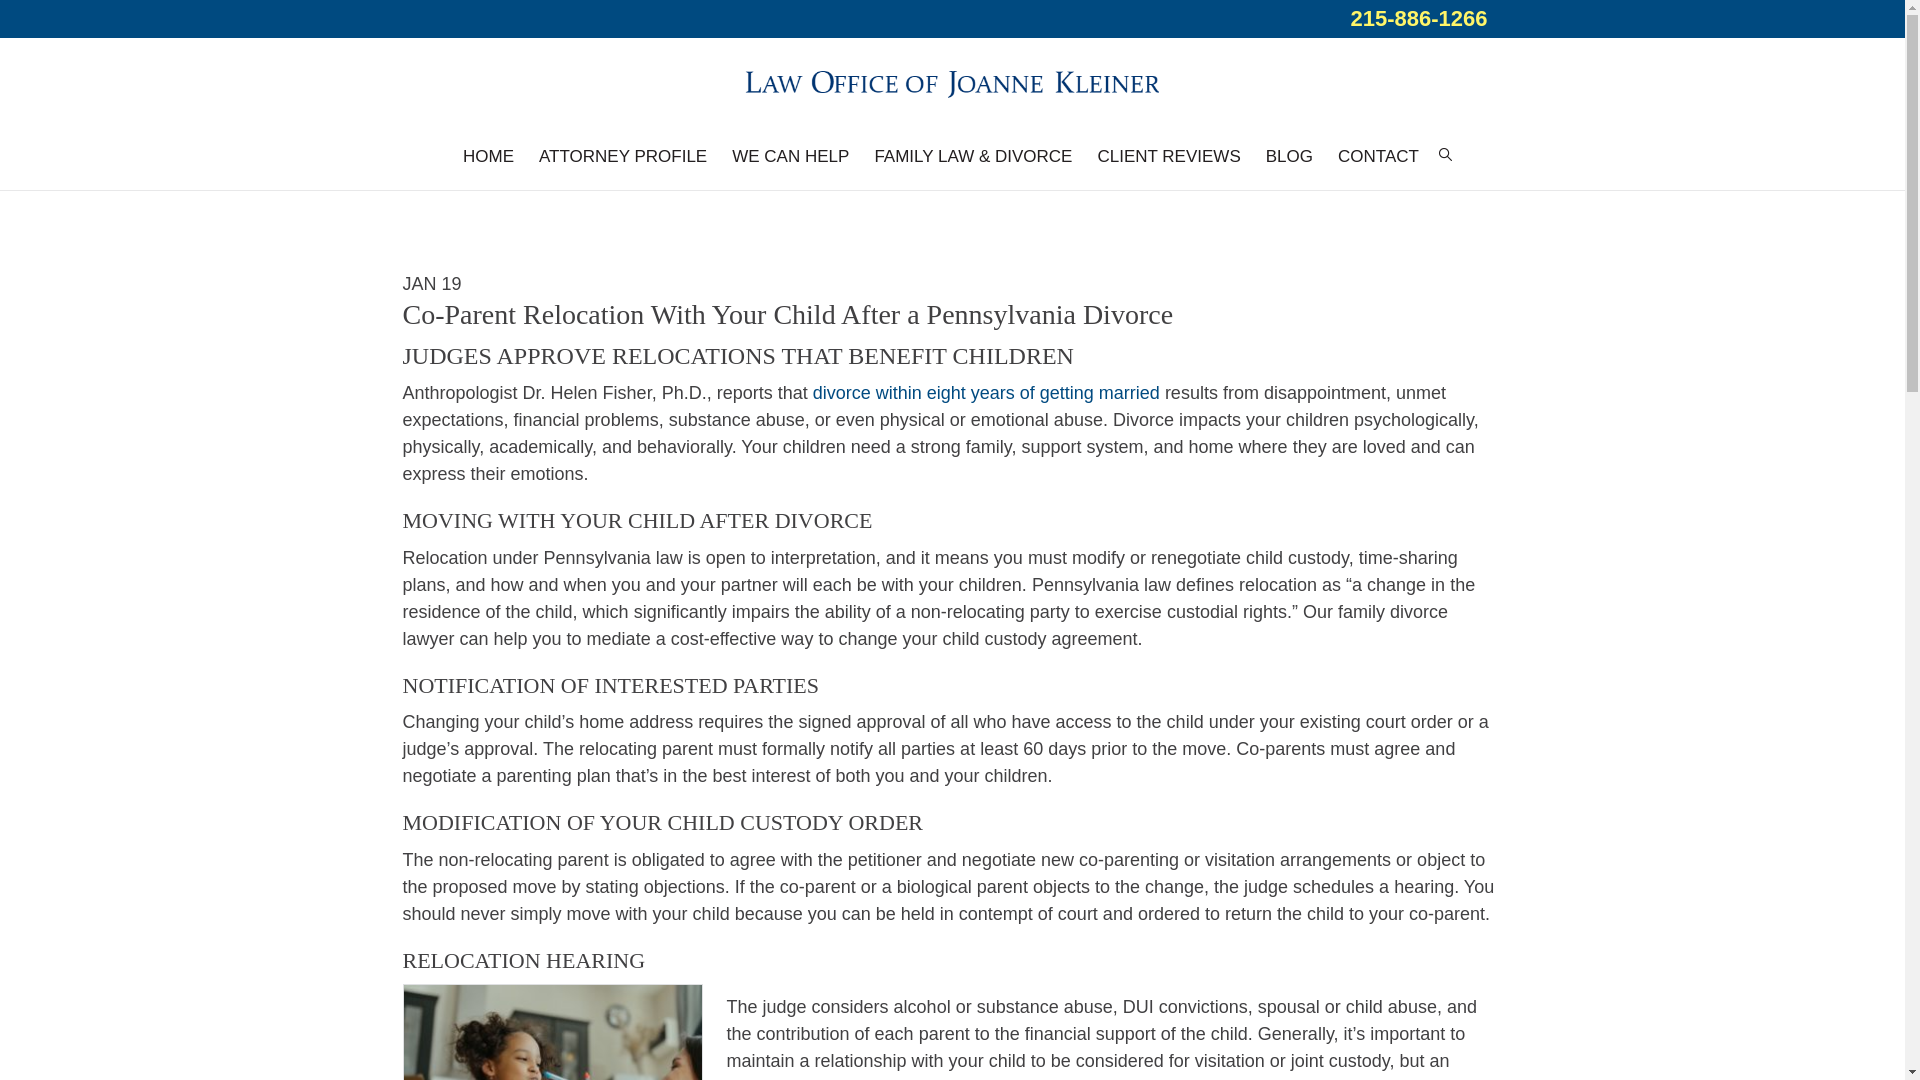  What do you see at coordinates (986, 392) in the screenshot?
I see `divorce within eight years of getting married` at bounding box center [986, 392].